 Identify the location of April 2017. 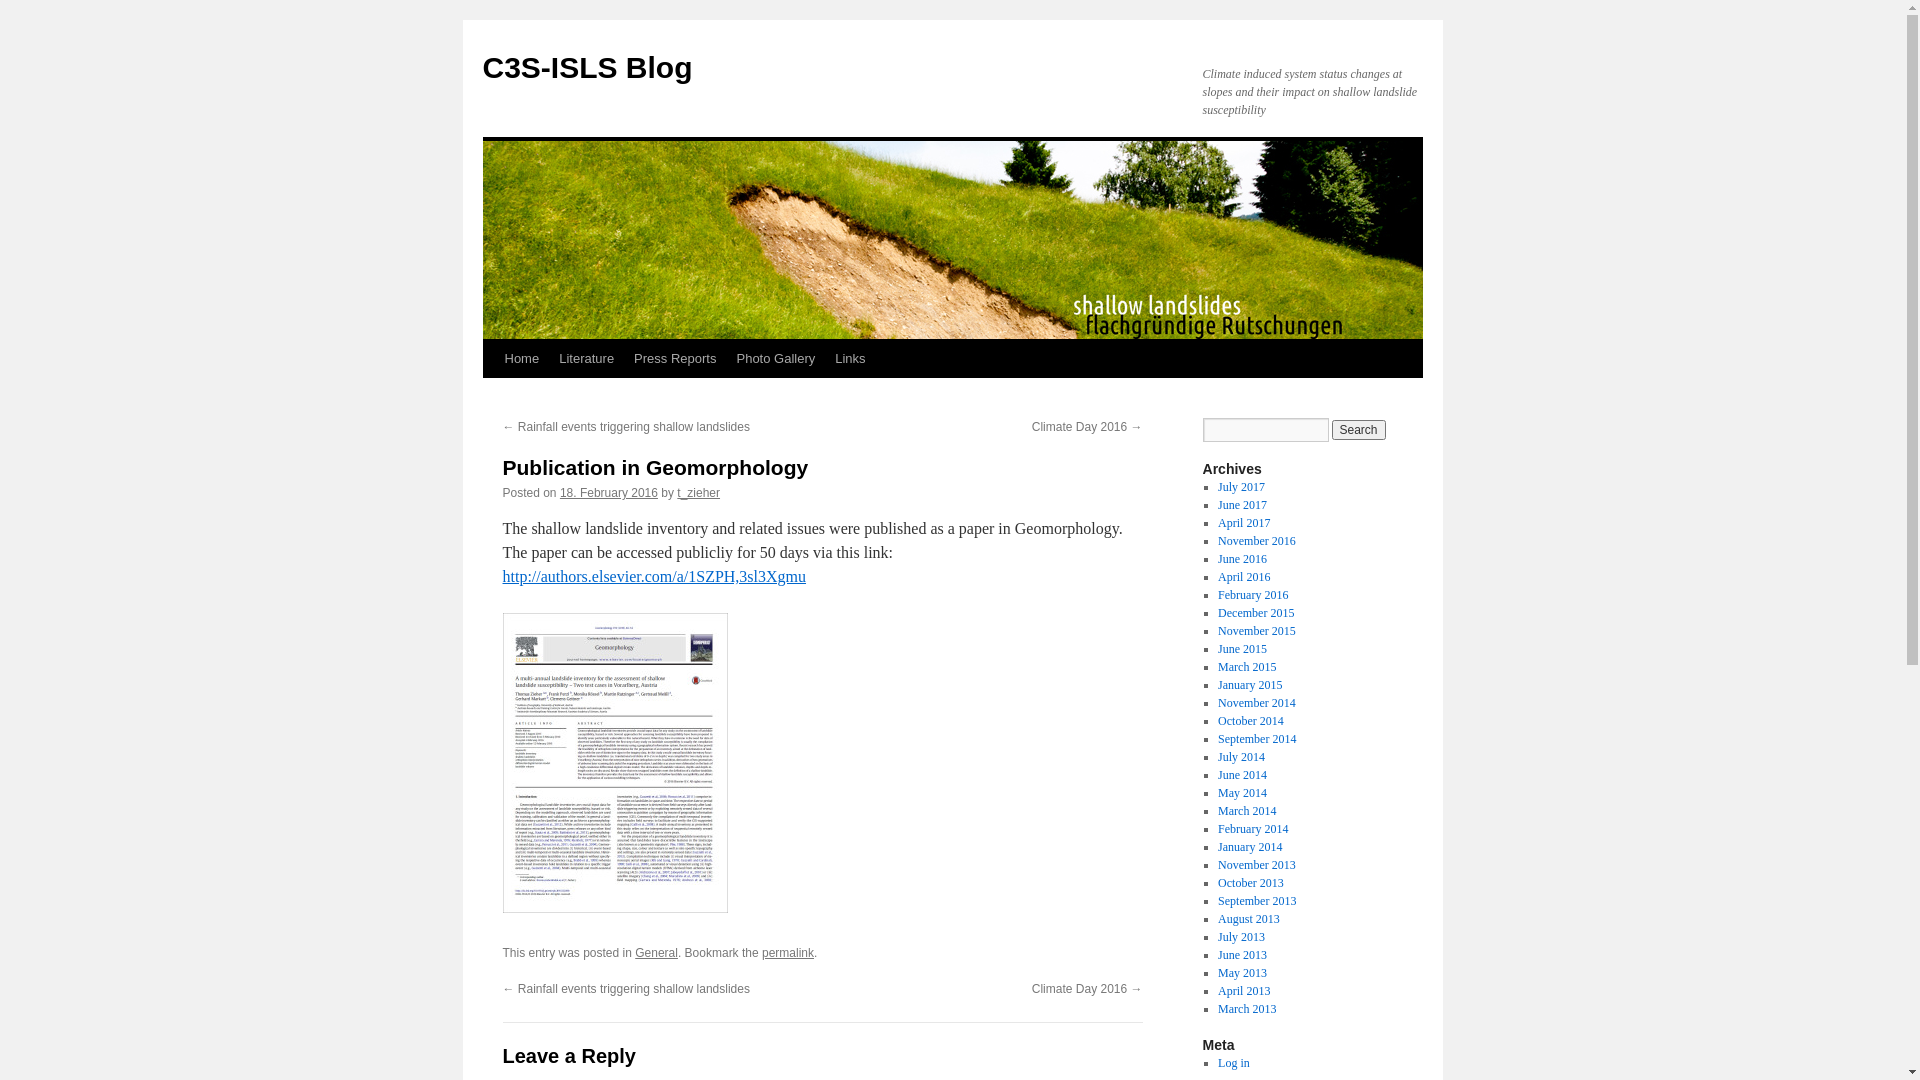
(1244, 523).